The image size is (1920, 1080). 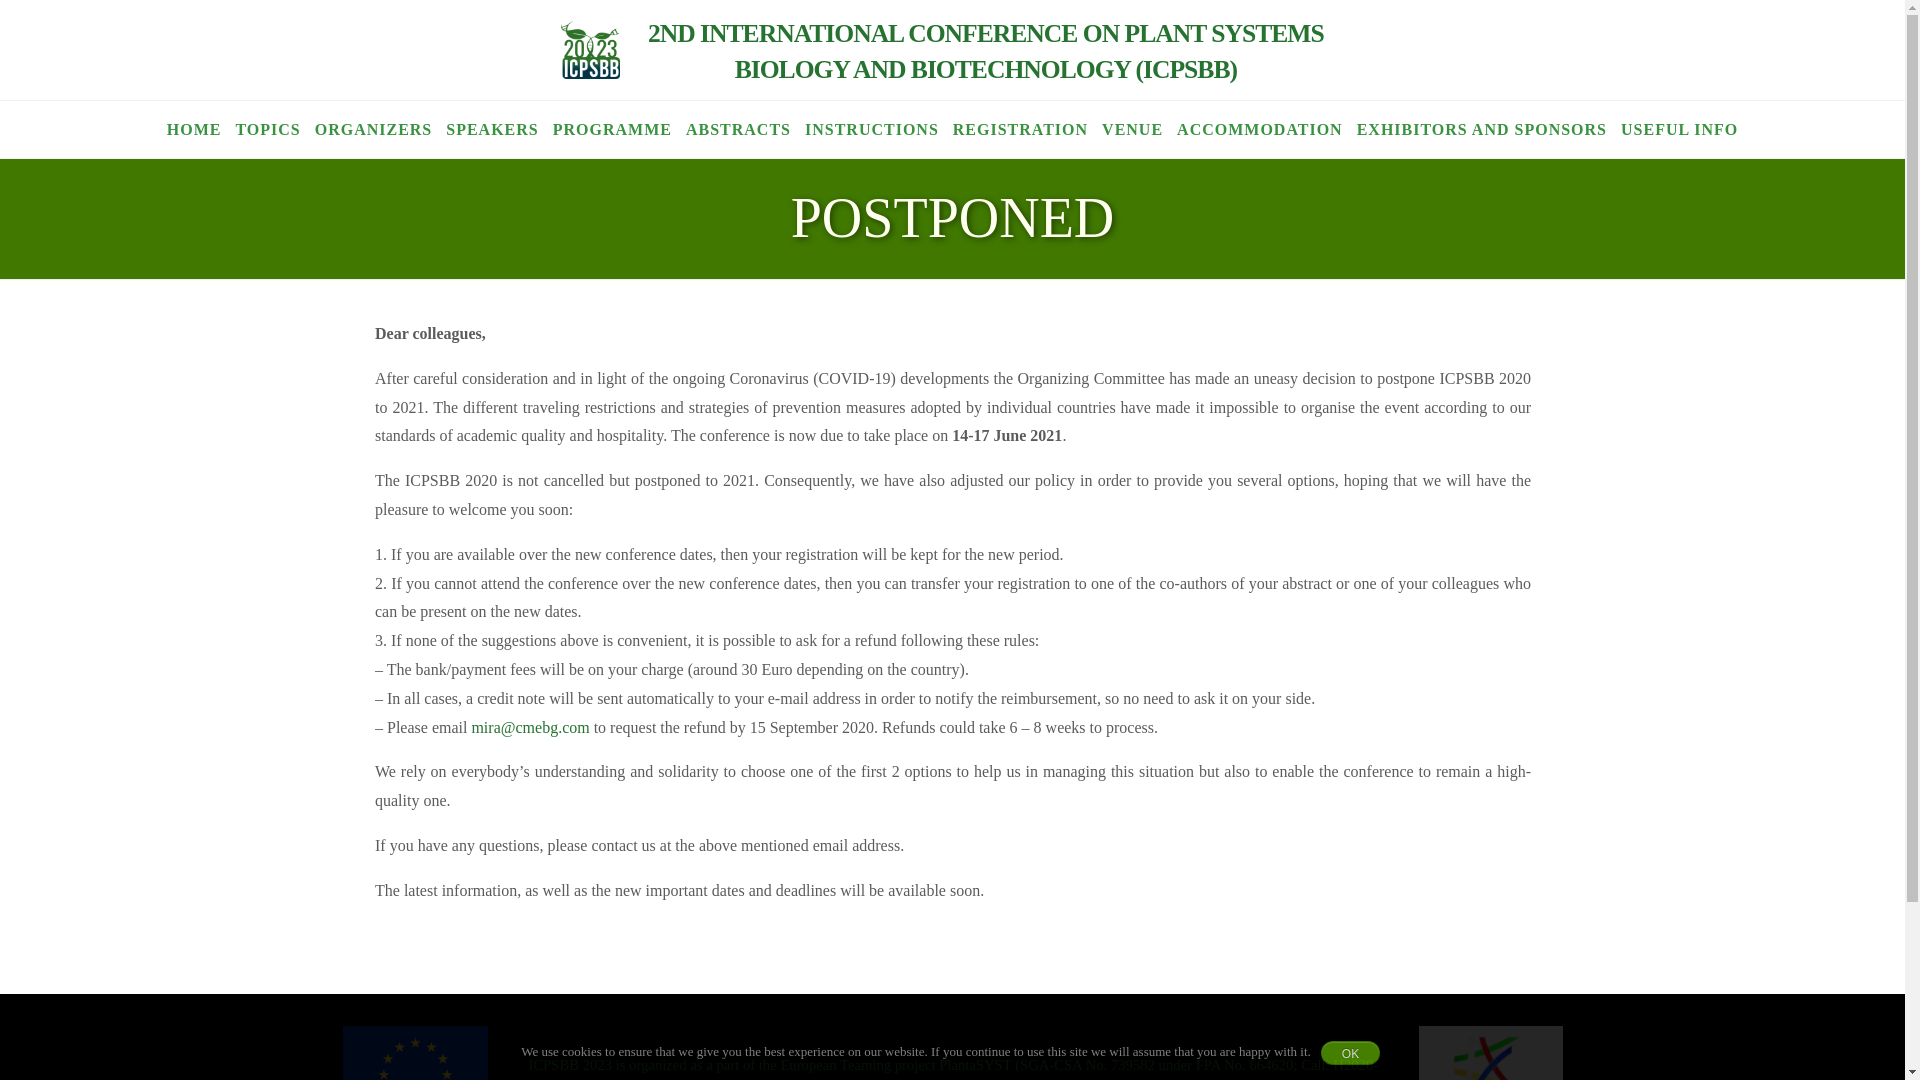 I want to click on VENUE, so click(x=1132, y=130).